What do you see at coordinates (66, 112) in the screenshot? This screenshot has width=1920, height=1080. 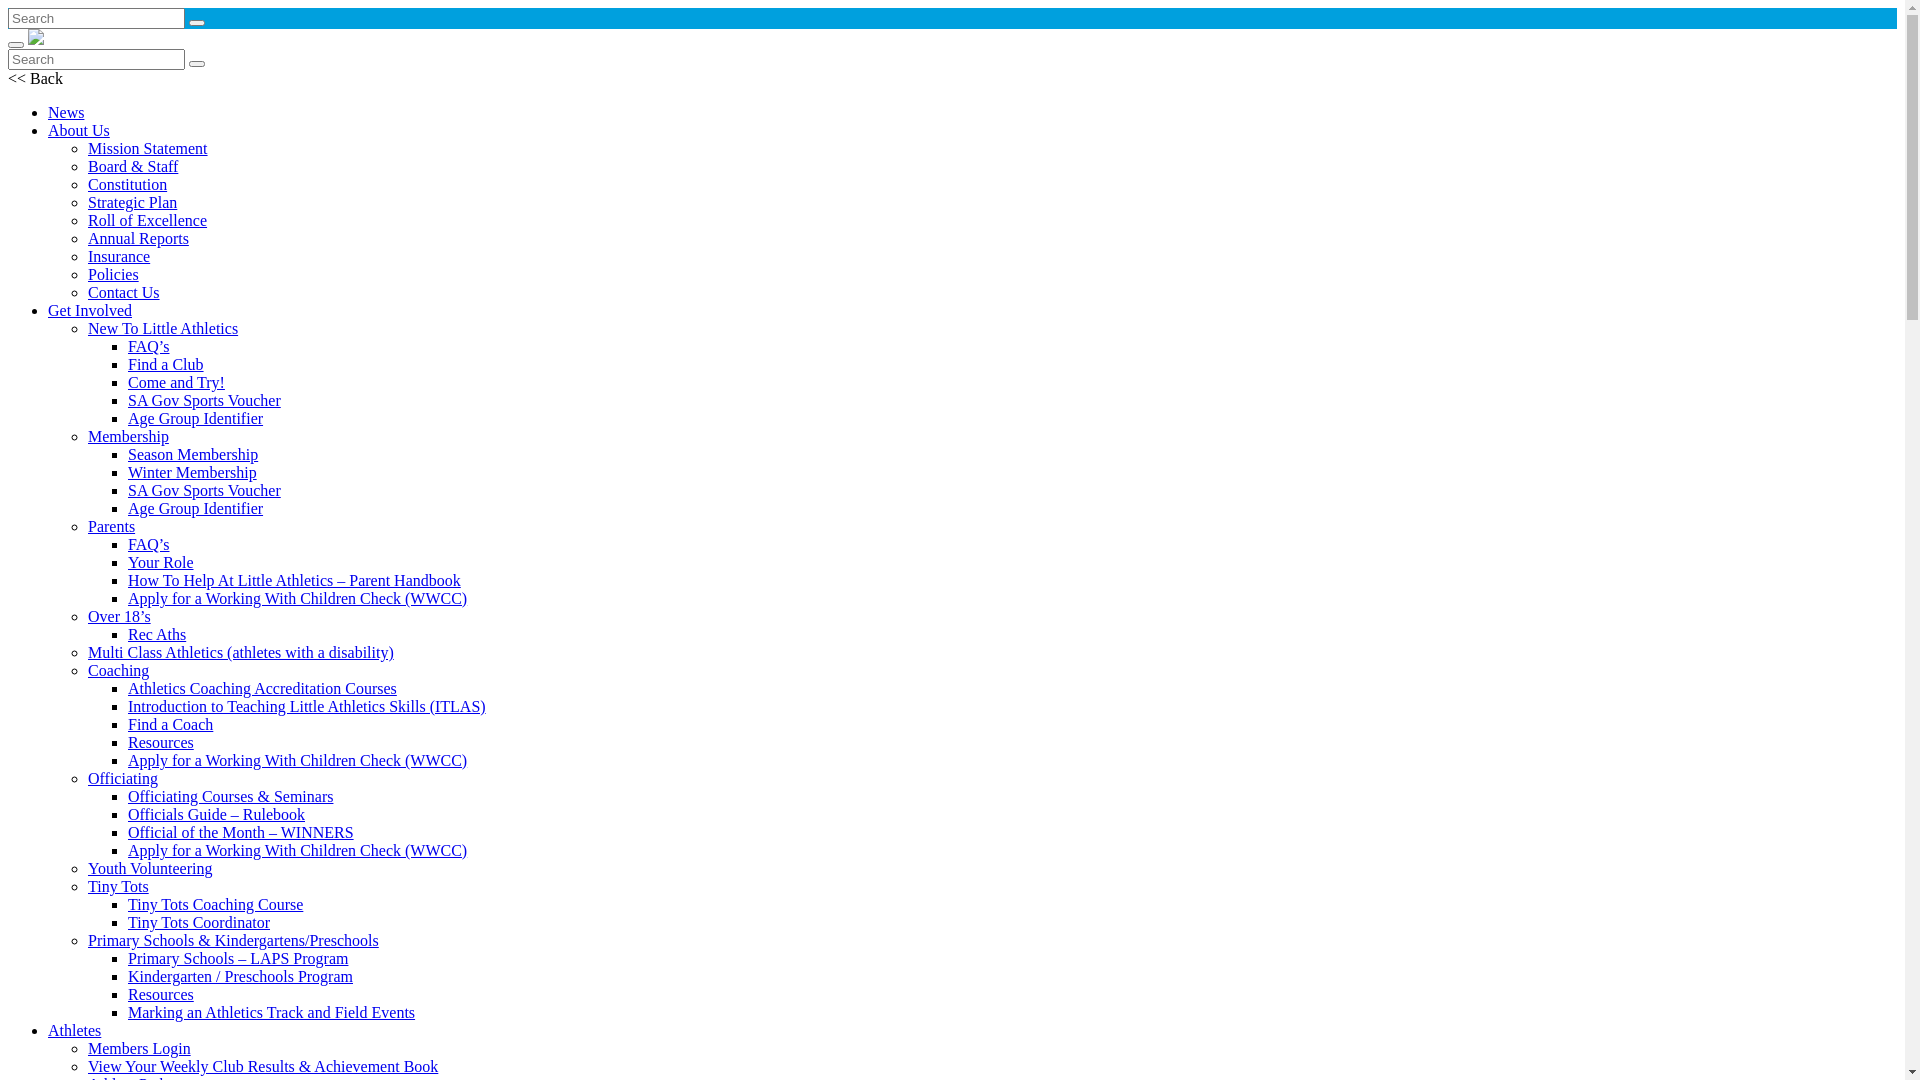 I see `News` at bounding box center [66, 112].